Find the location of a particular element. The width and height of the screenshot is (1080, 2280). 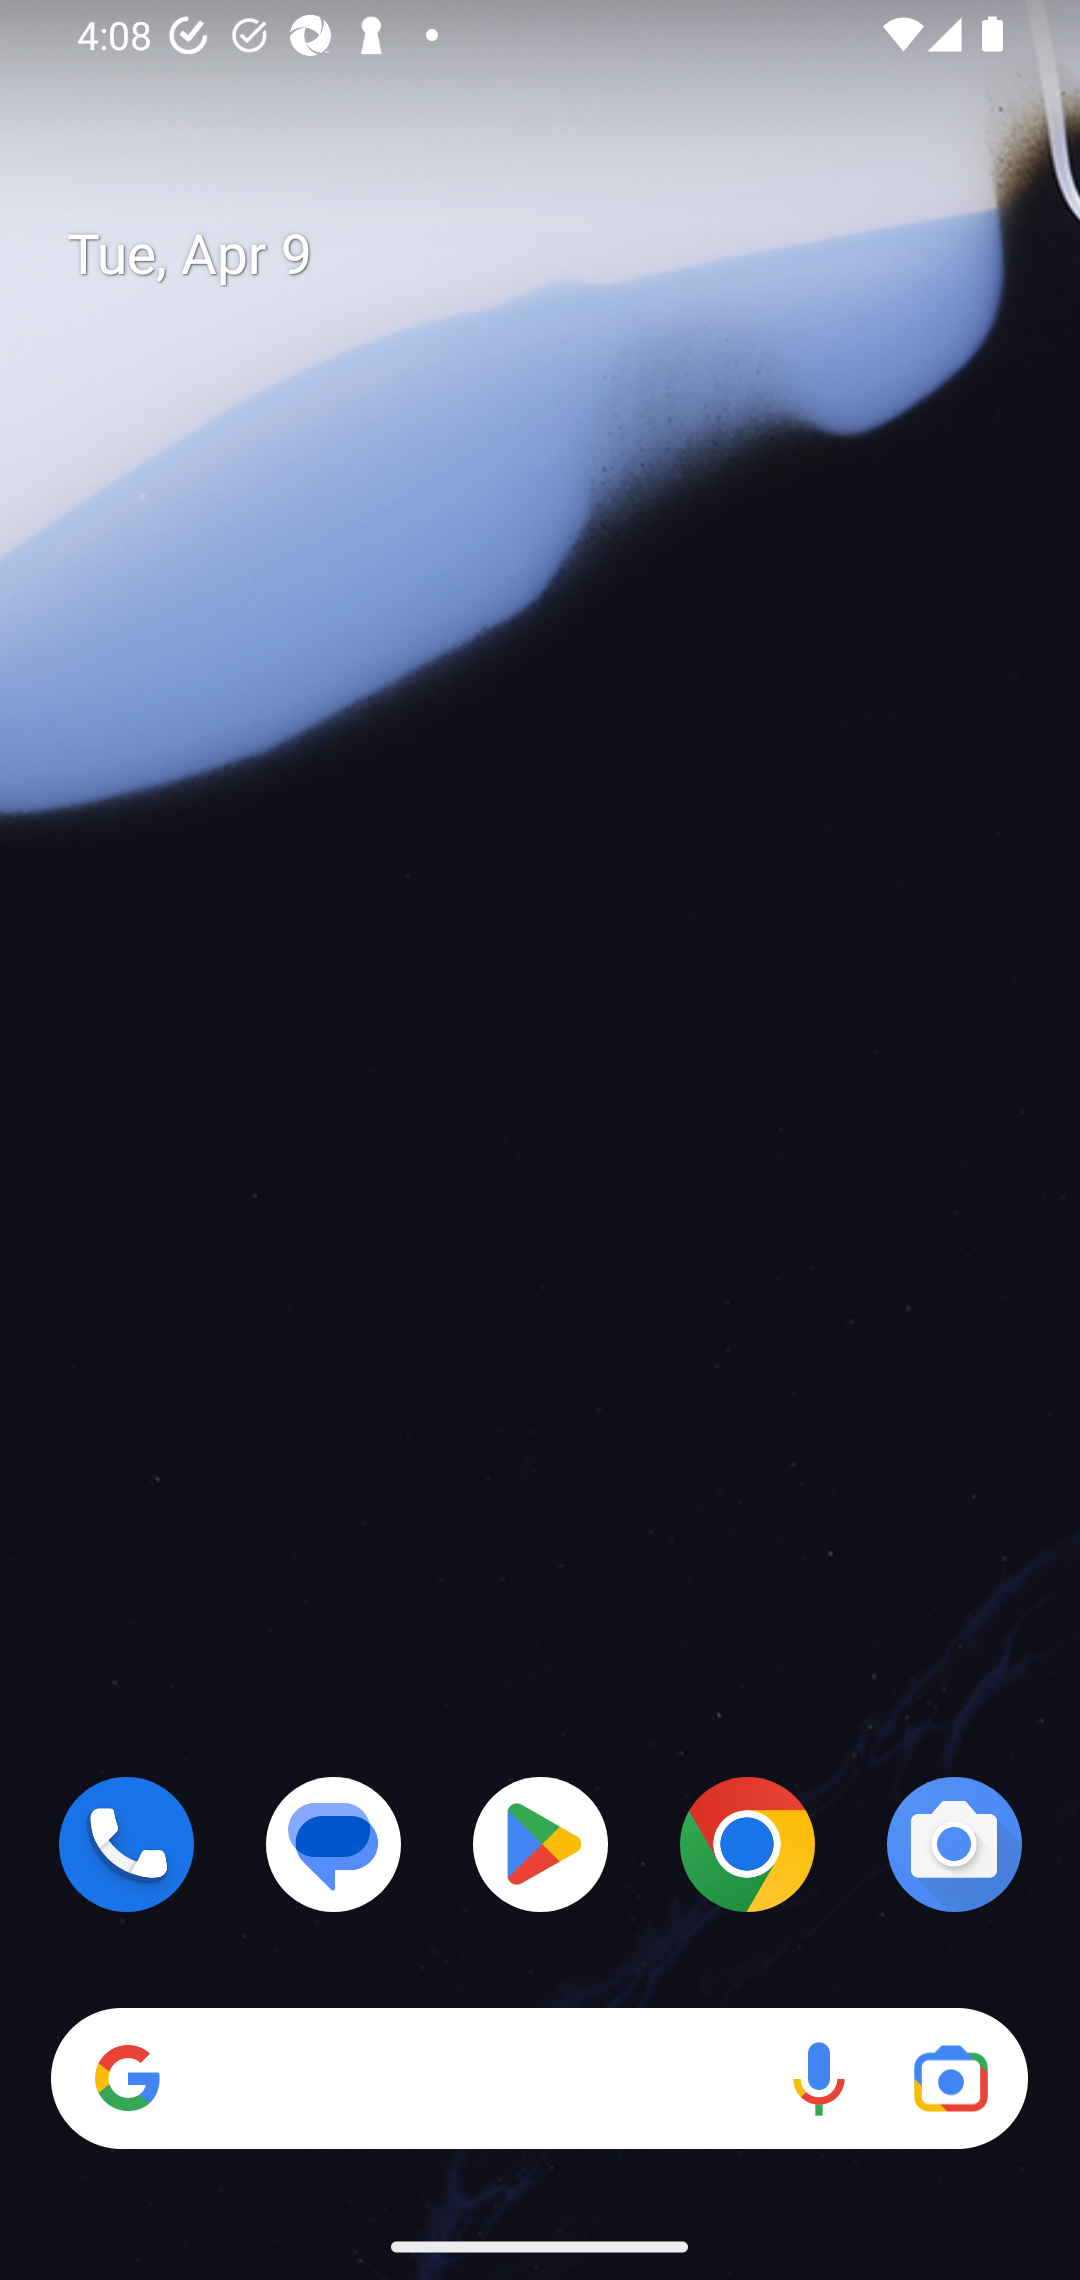

Messages is located at coordinates (334, 1844).